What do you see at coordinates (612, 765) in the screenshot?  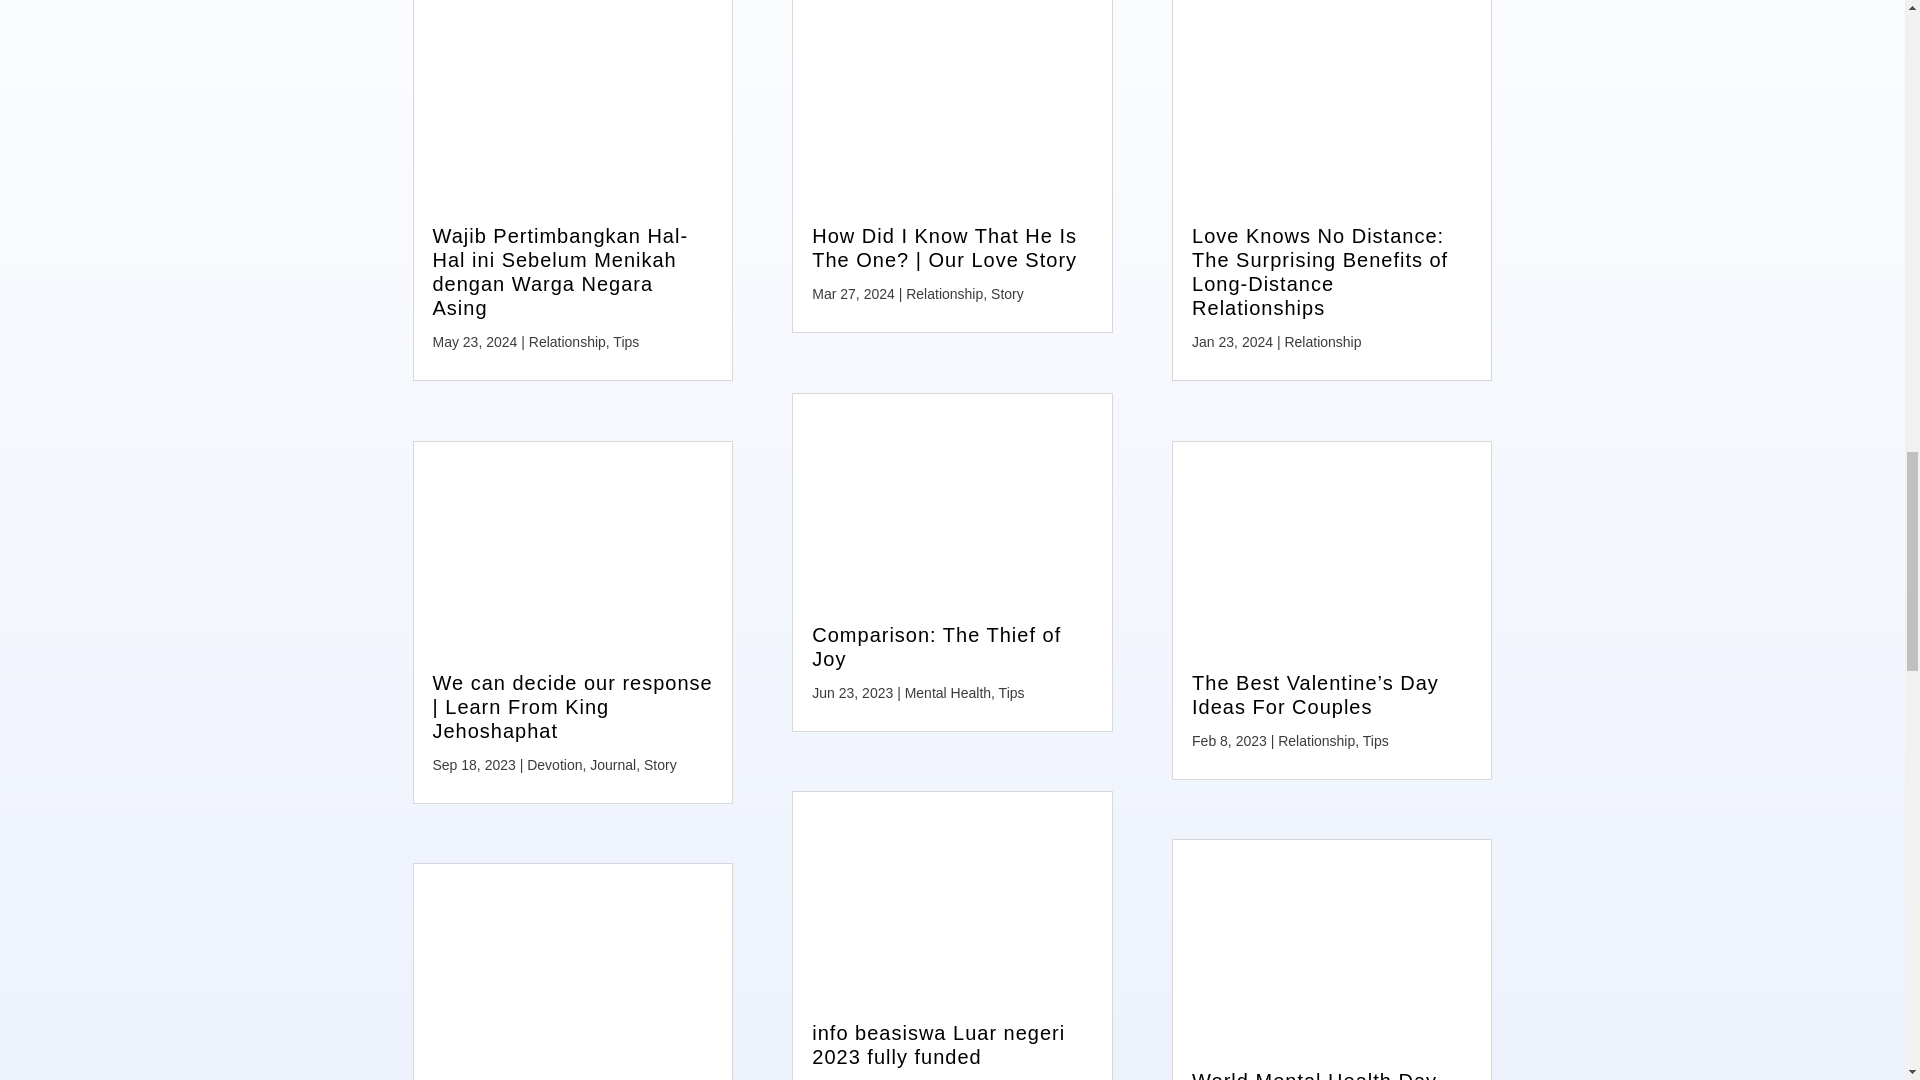 I see `Journal` at bounding box center [612, 765].